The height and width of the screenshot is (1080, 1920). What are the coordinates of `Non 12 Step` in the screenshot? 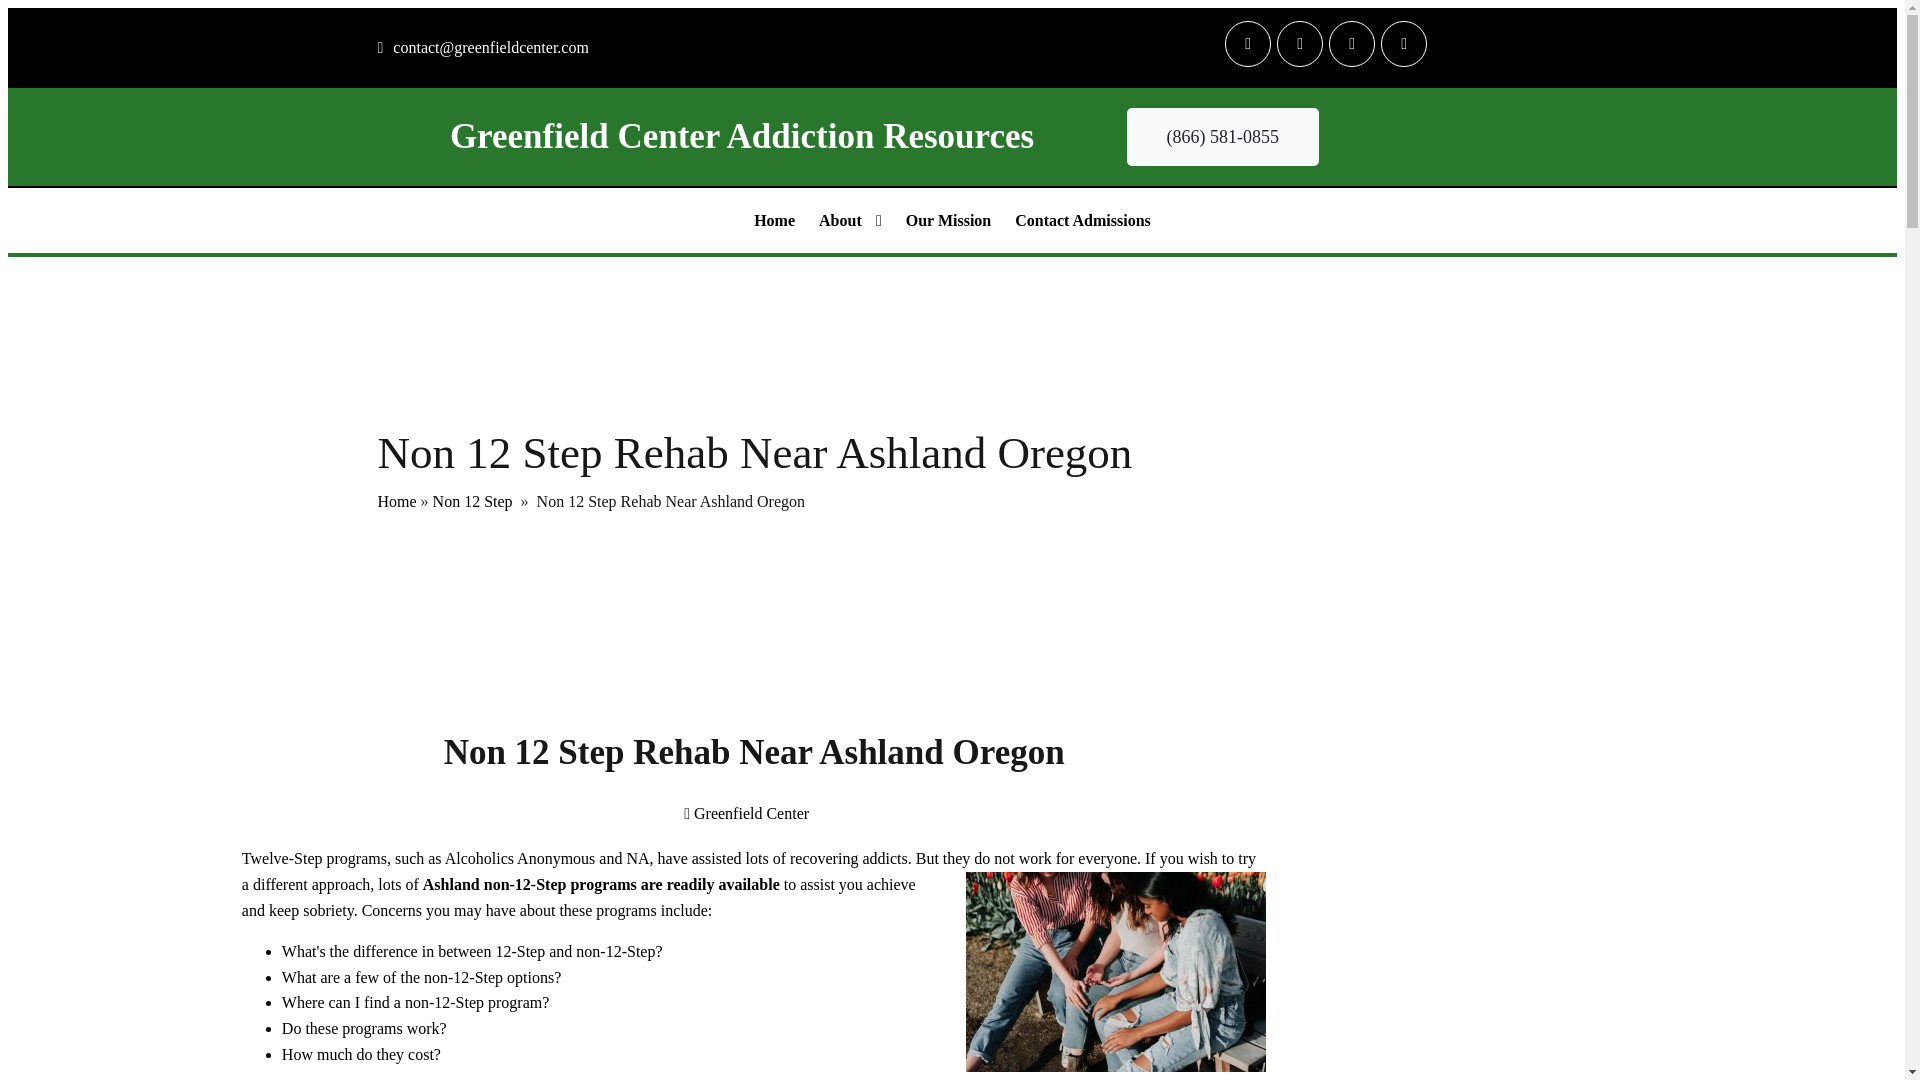 It's located at (472, 500).